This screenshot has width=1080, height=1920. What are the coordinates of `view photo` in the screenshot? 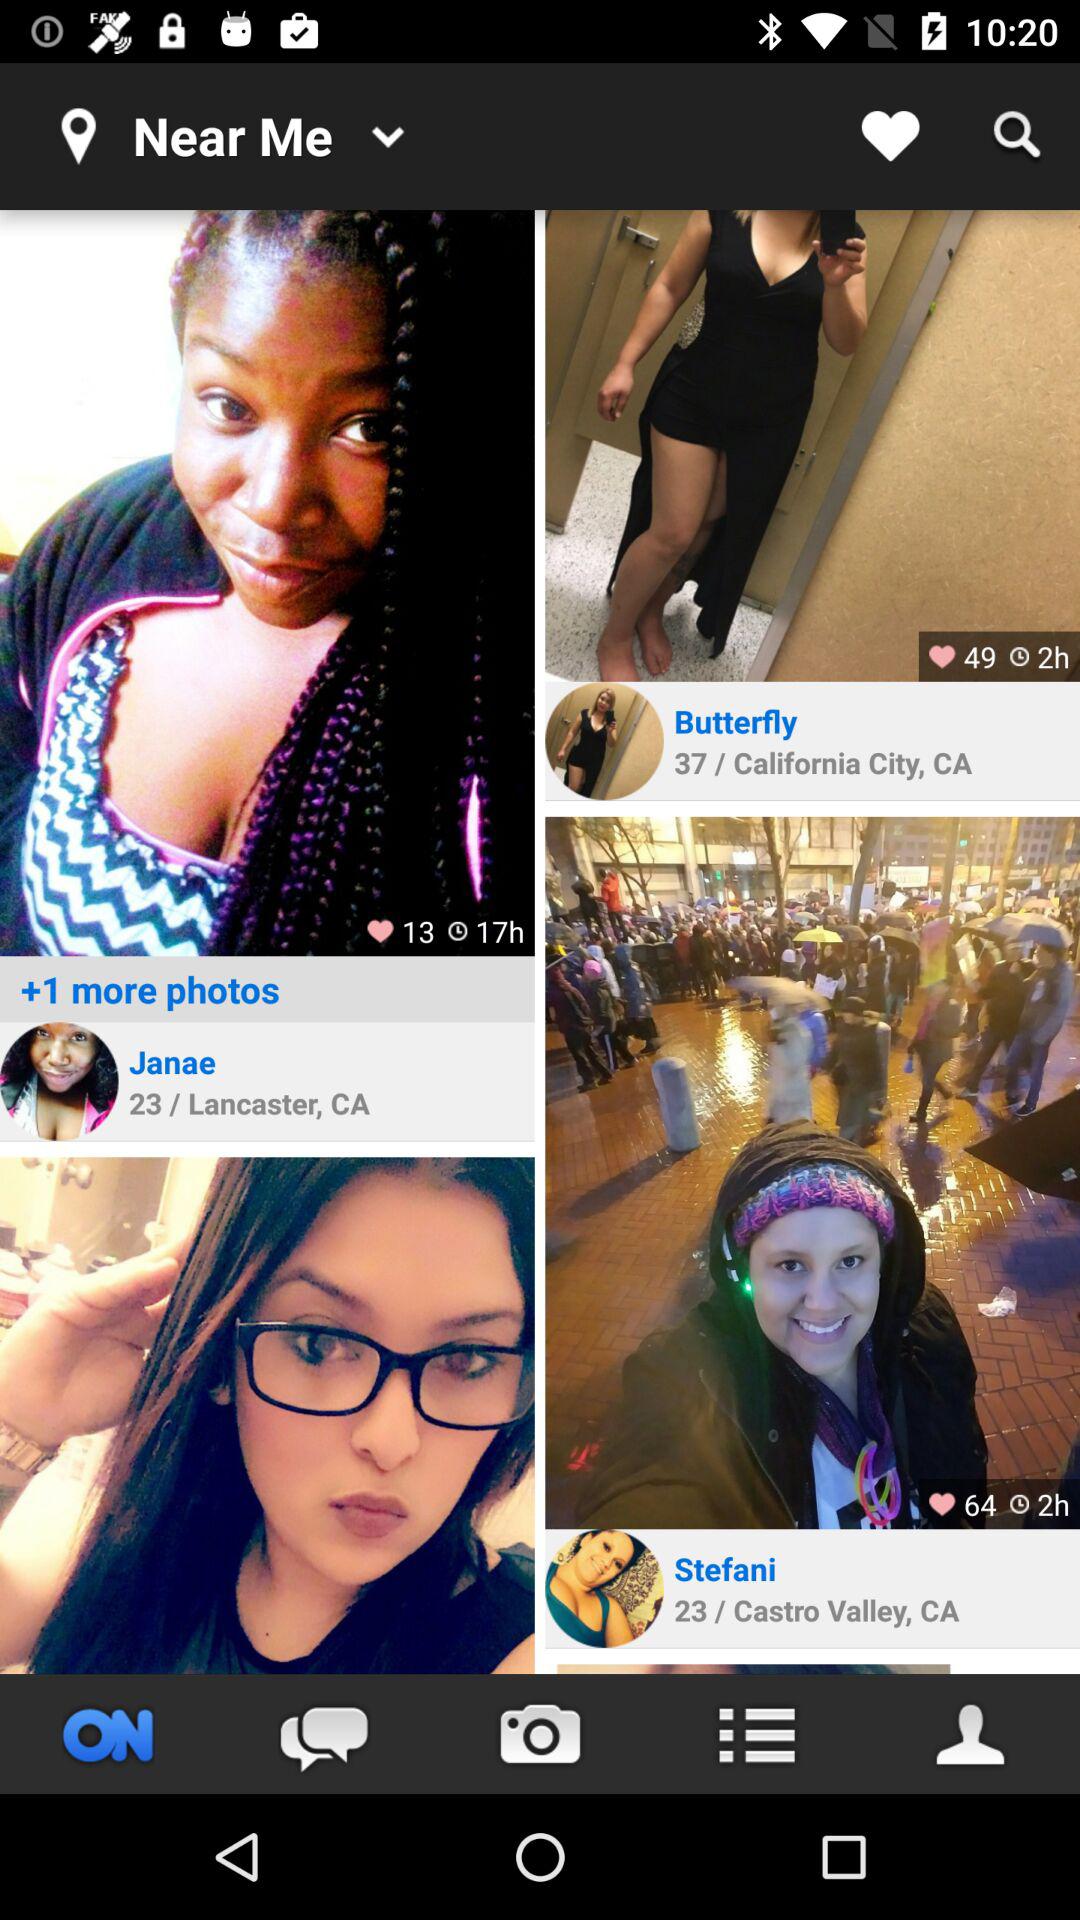 It's located at (812, 1172).